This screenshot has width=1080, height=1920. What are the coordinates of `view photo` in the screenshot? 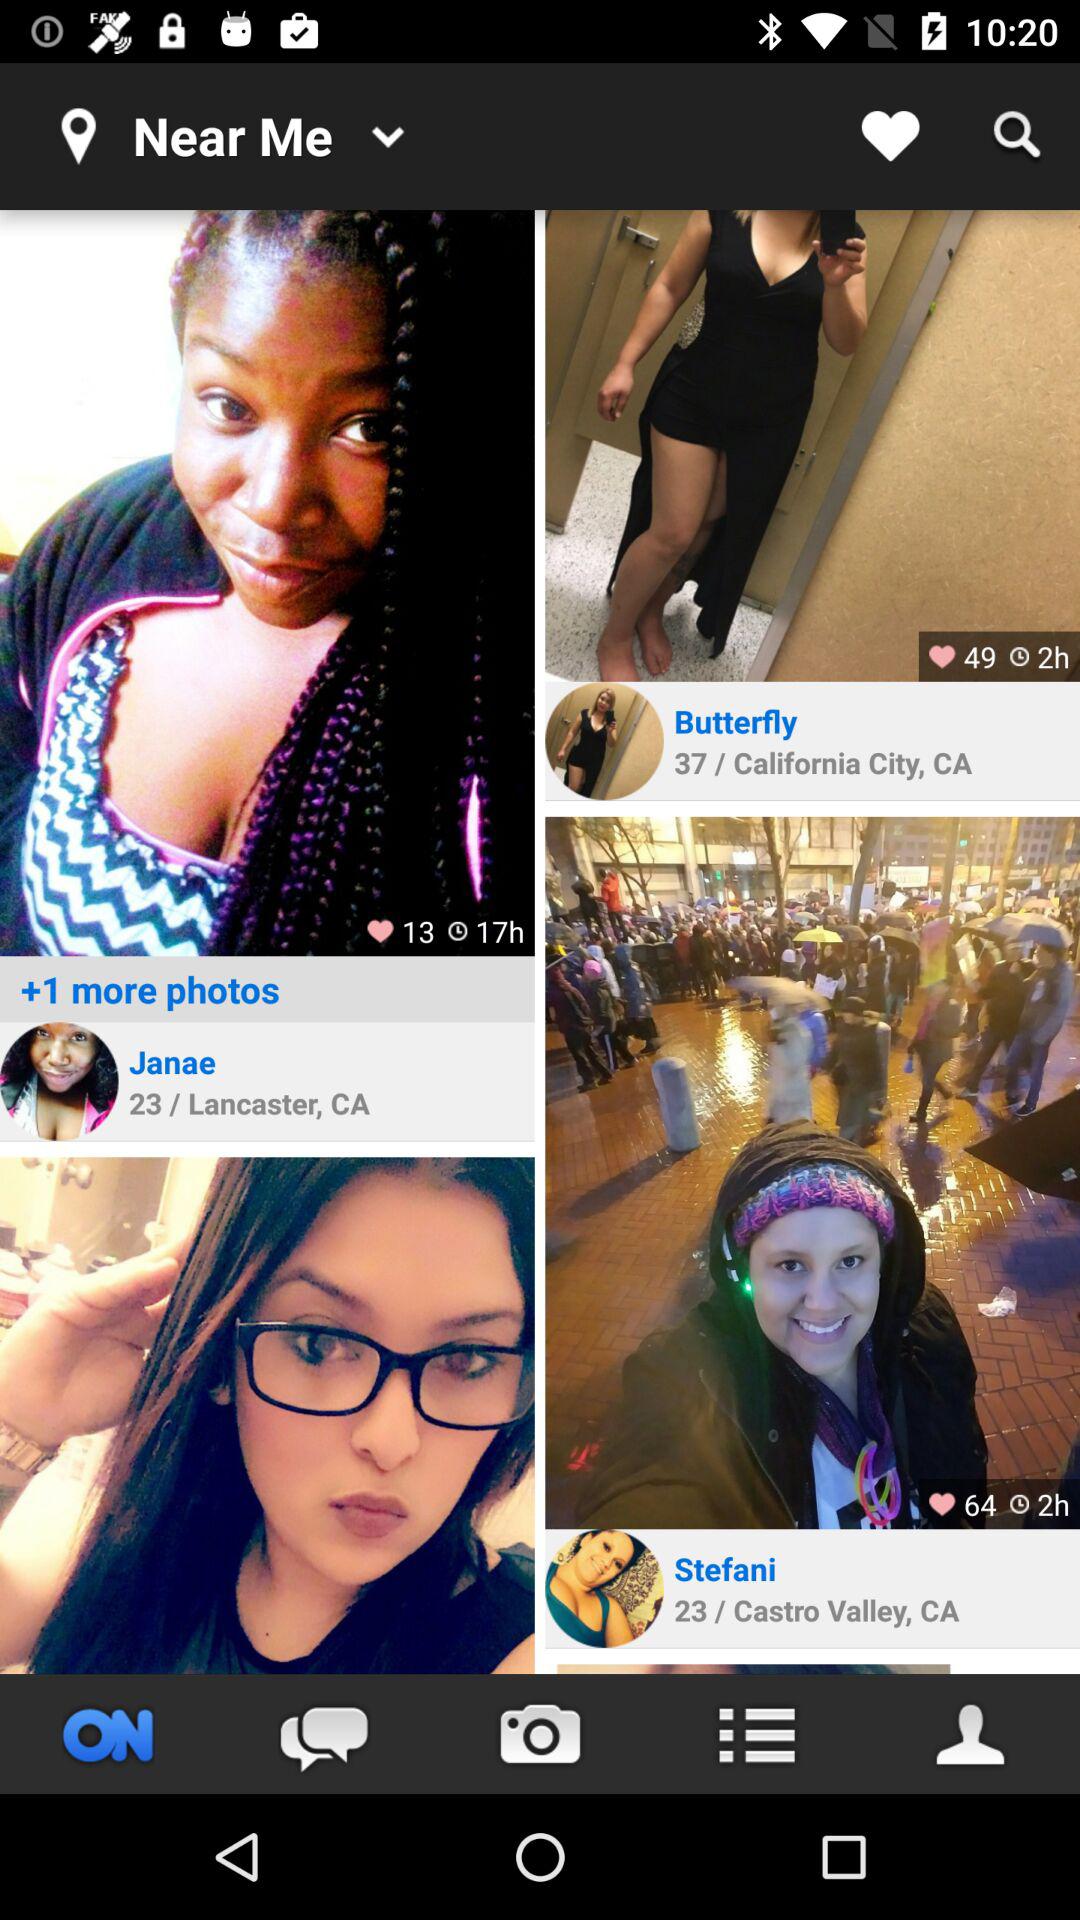 It's located at (812, 1172).